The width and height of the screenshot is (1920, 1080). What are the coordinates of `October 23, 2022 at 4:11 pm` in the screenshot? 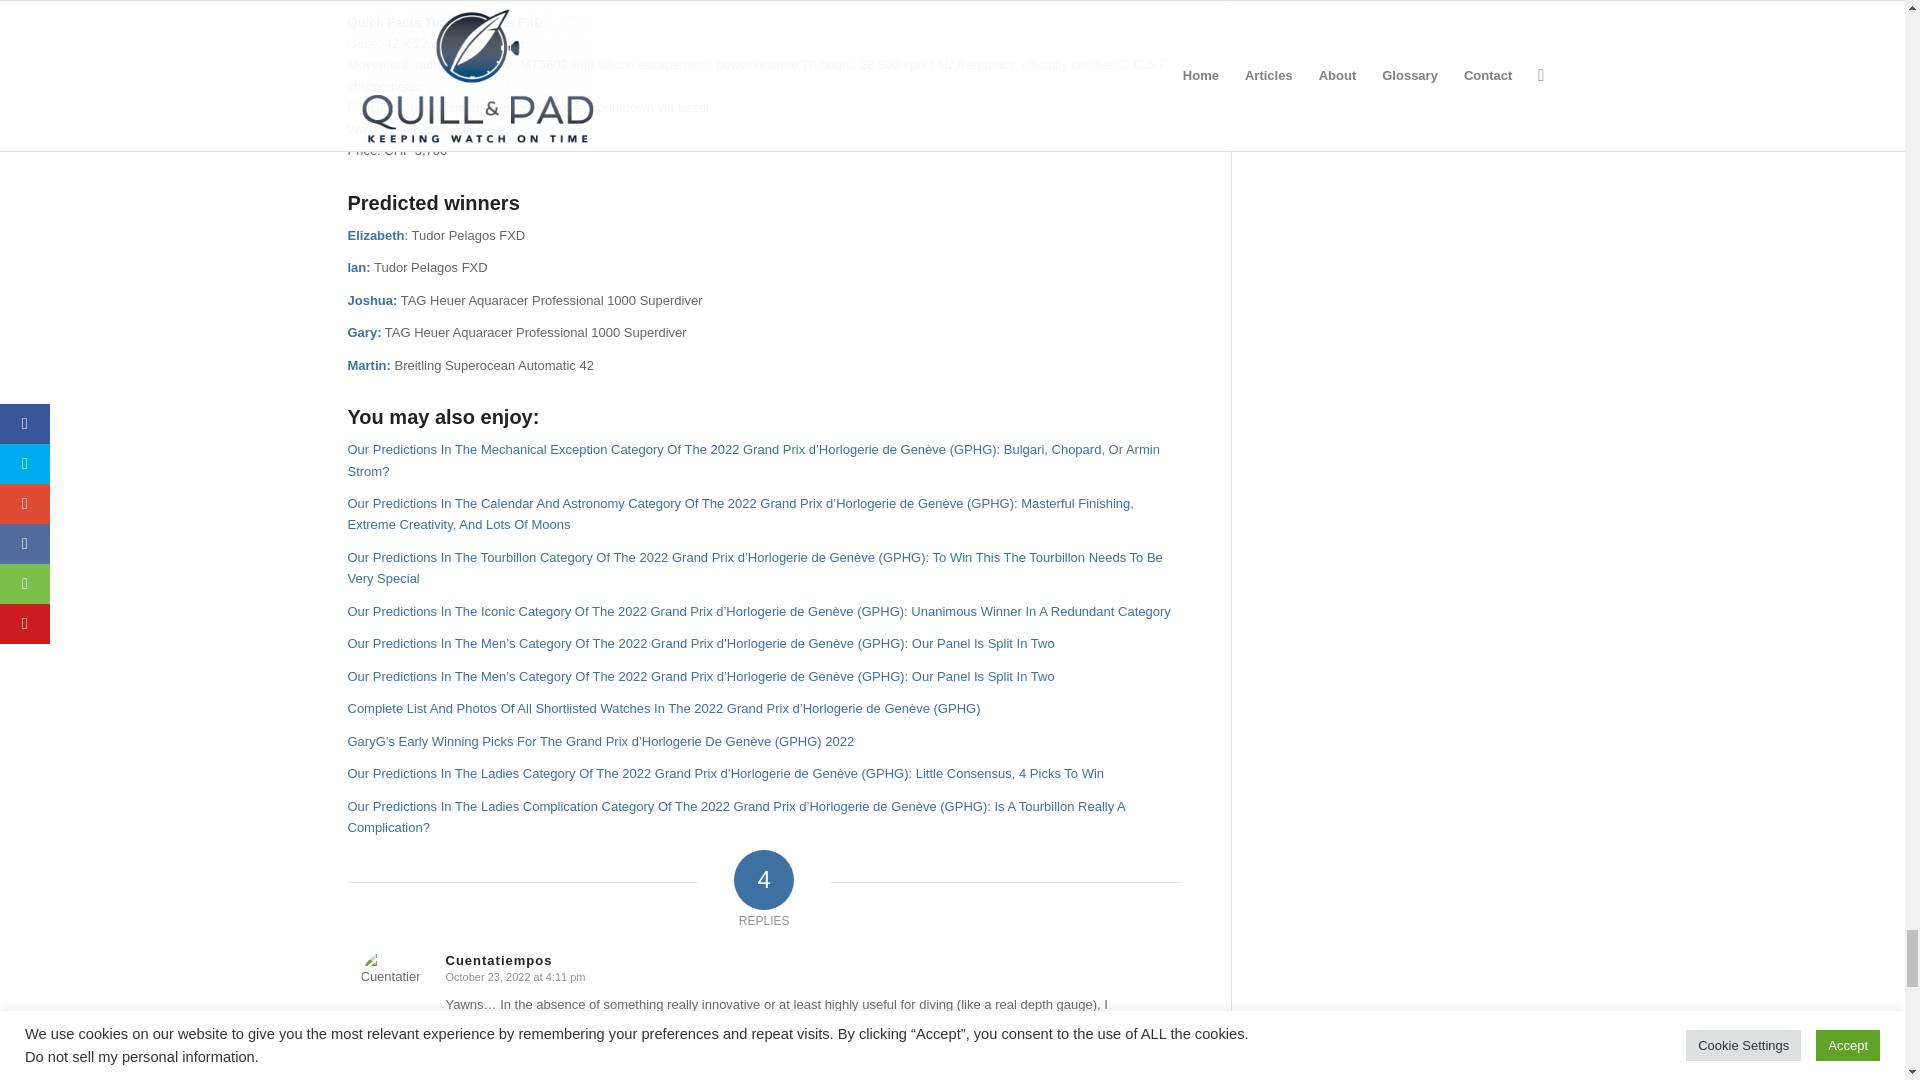 It's located at (515, 976).